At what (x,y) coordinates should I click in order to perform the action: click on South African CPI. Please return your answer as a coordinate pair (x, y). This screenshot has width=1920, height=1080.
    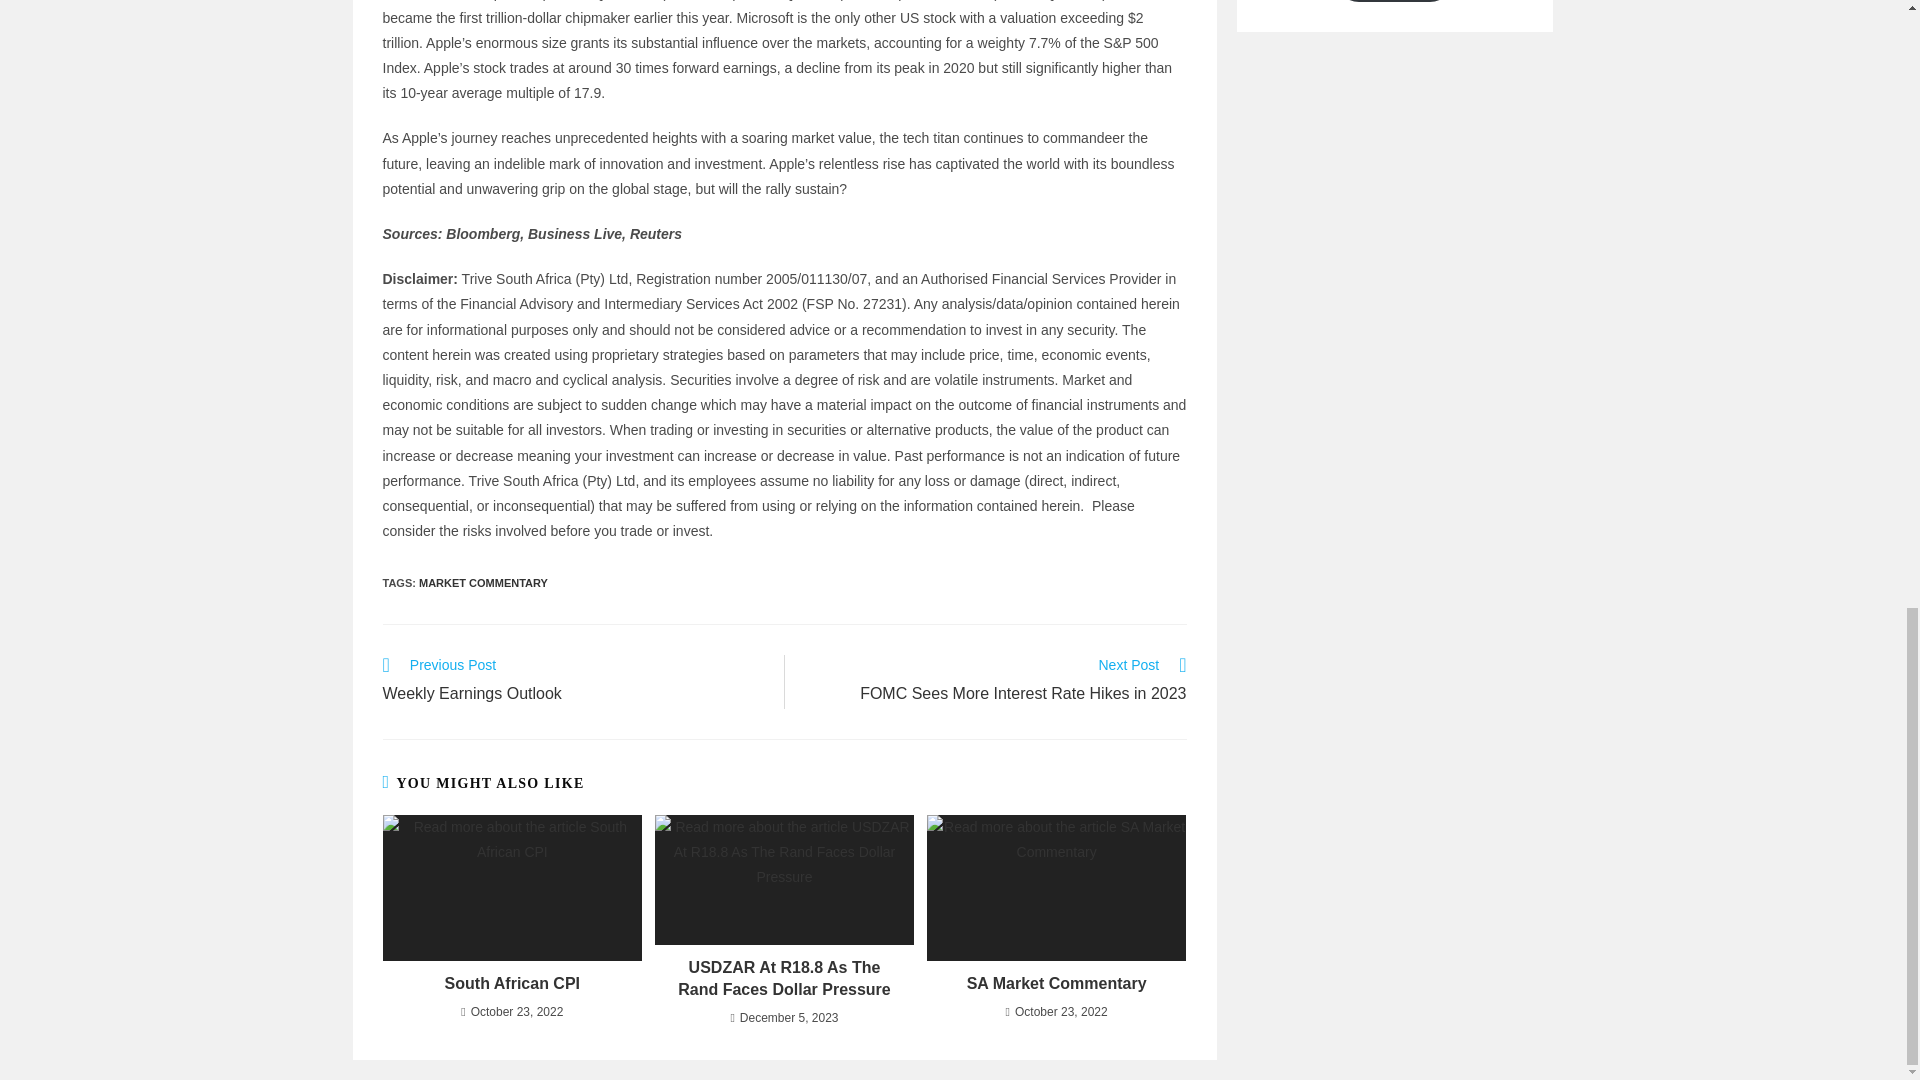
    Looking at the image, I should click on (482, 582).